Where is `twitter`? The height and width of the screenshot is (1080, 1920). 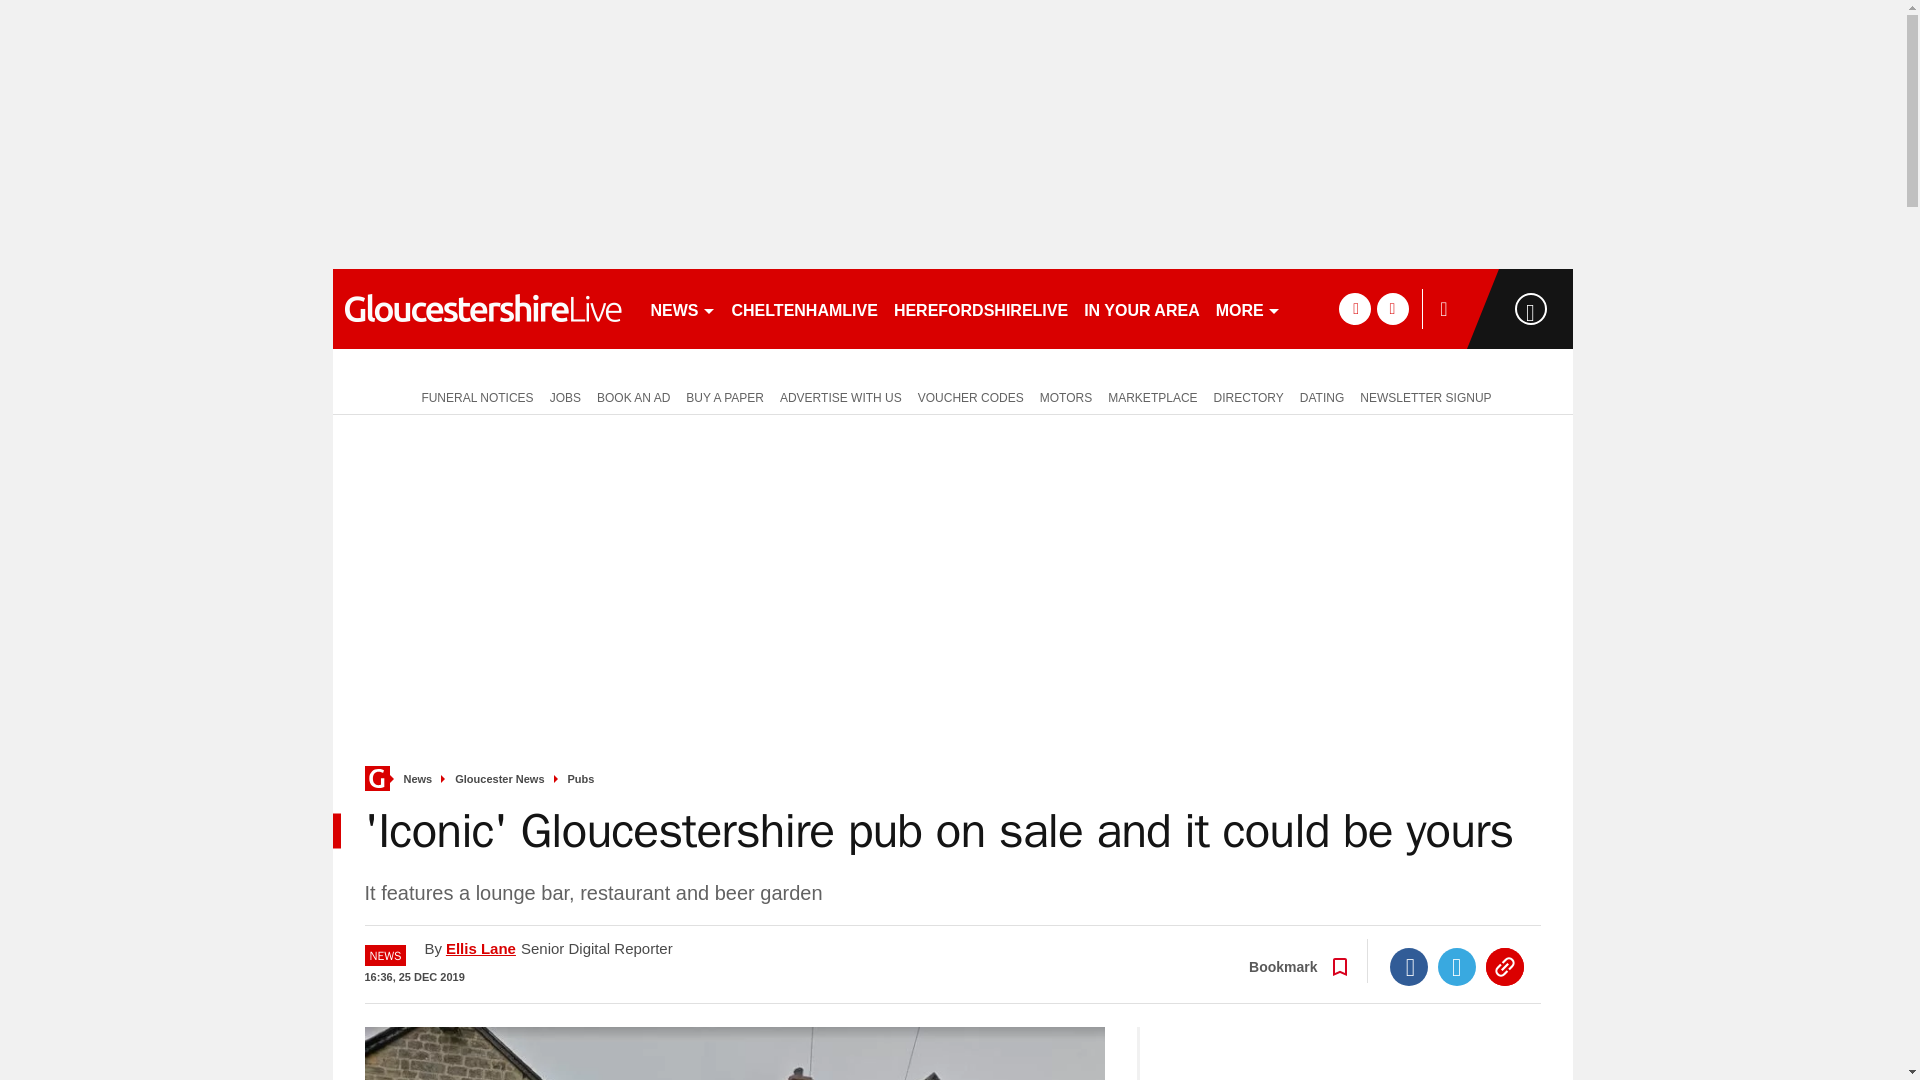 twitter is located at coordinates (1392, 308).